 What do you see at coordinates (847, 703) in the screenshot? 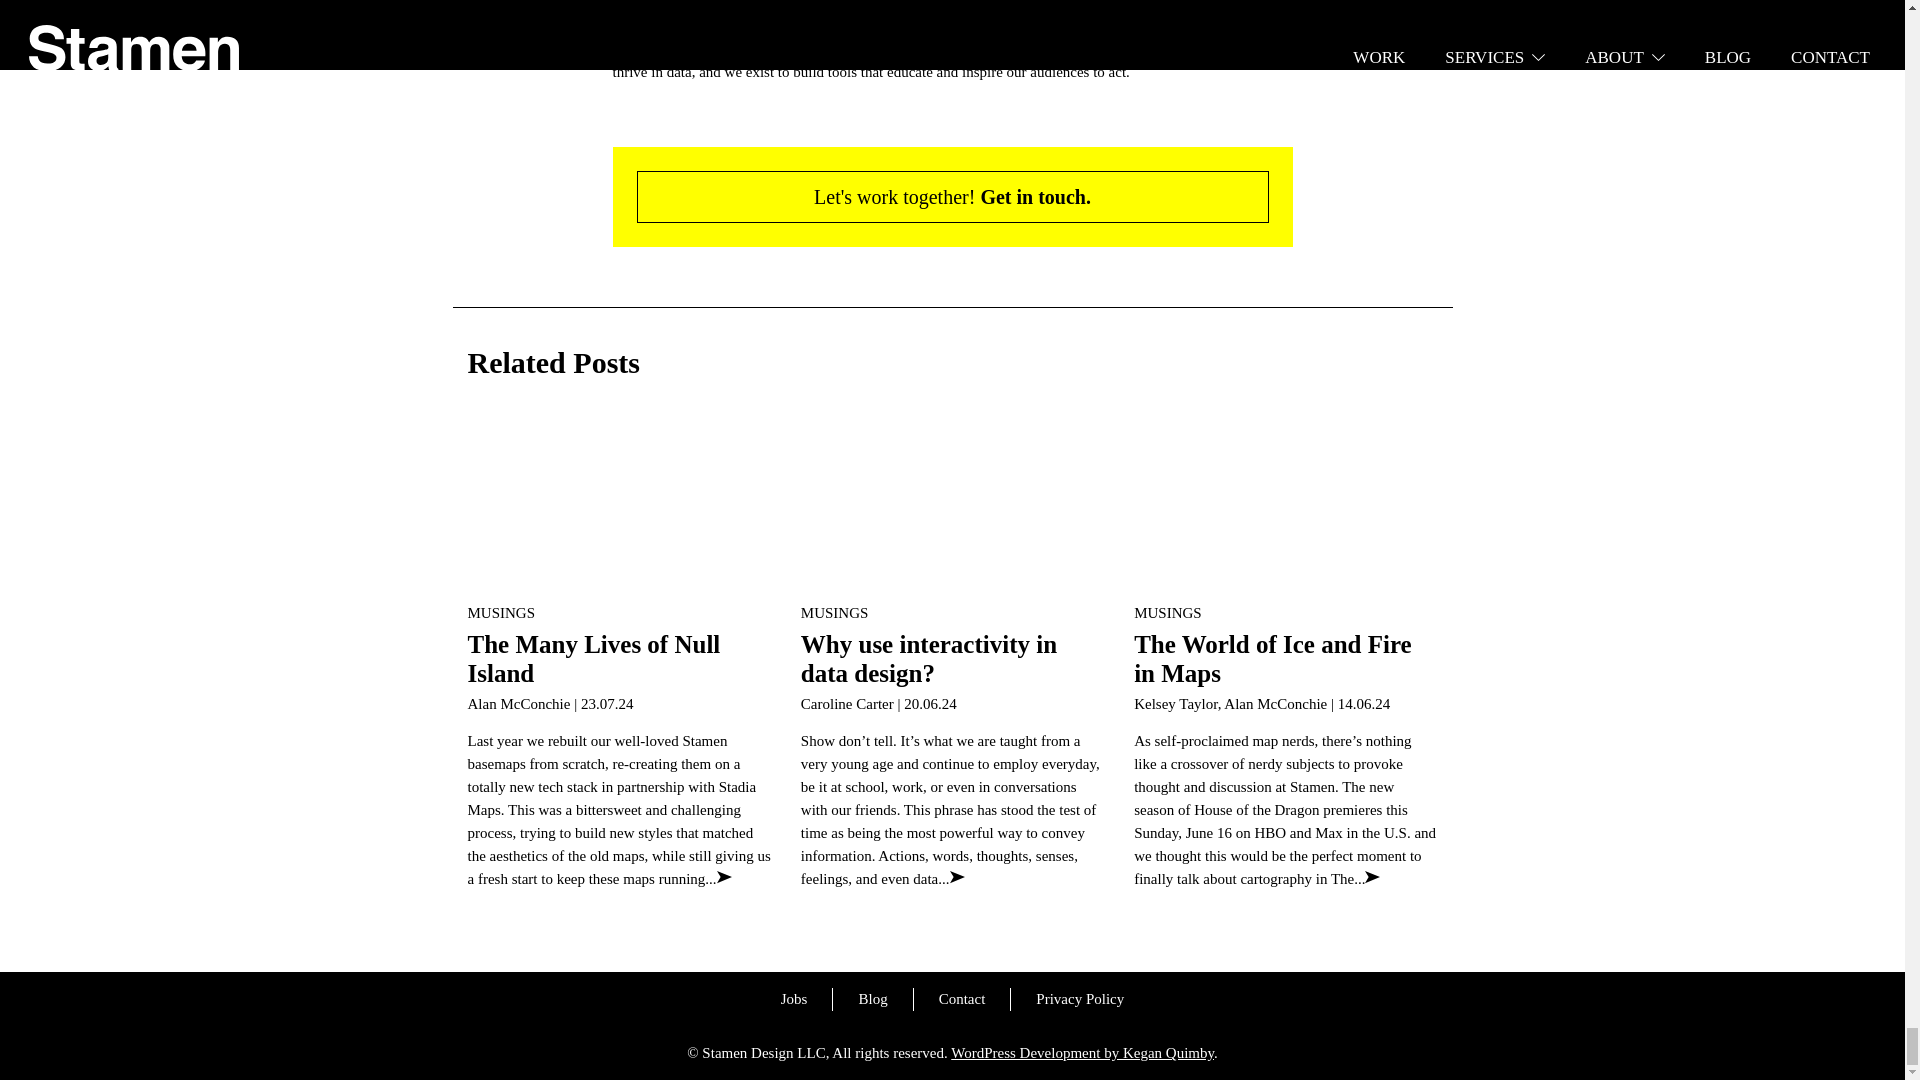
I see `Posts by Caroline Carter` at bounding box center [847, 703].